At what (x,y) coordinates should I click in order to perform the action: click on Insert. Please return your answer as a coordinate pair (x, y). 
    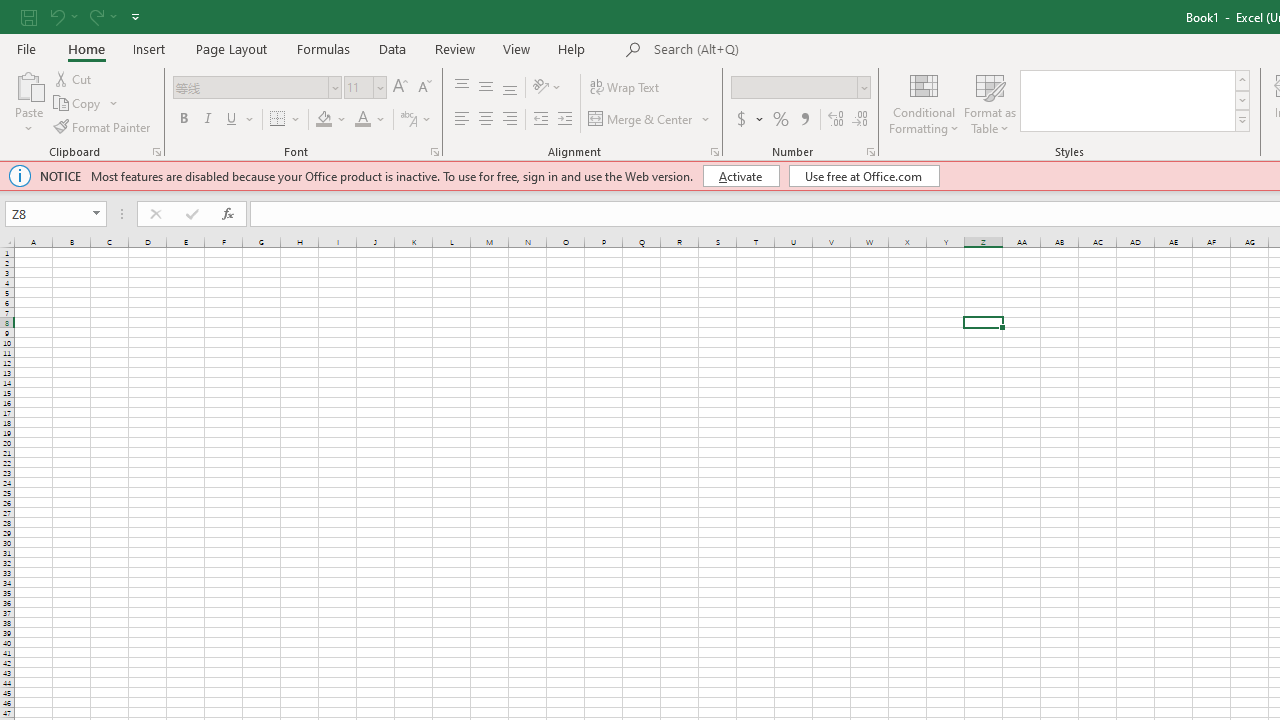
    Looking at the image, I should click on (150, 48).